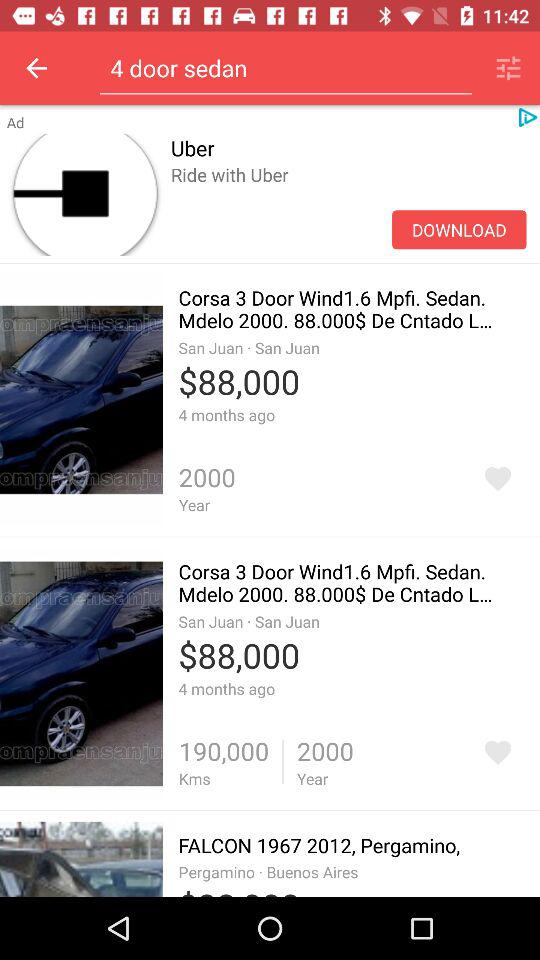 Image resolution: width=540 pixels, height=960 pixels. I want to click on click the heart like, so click(498, 752).